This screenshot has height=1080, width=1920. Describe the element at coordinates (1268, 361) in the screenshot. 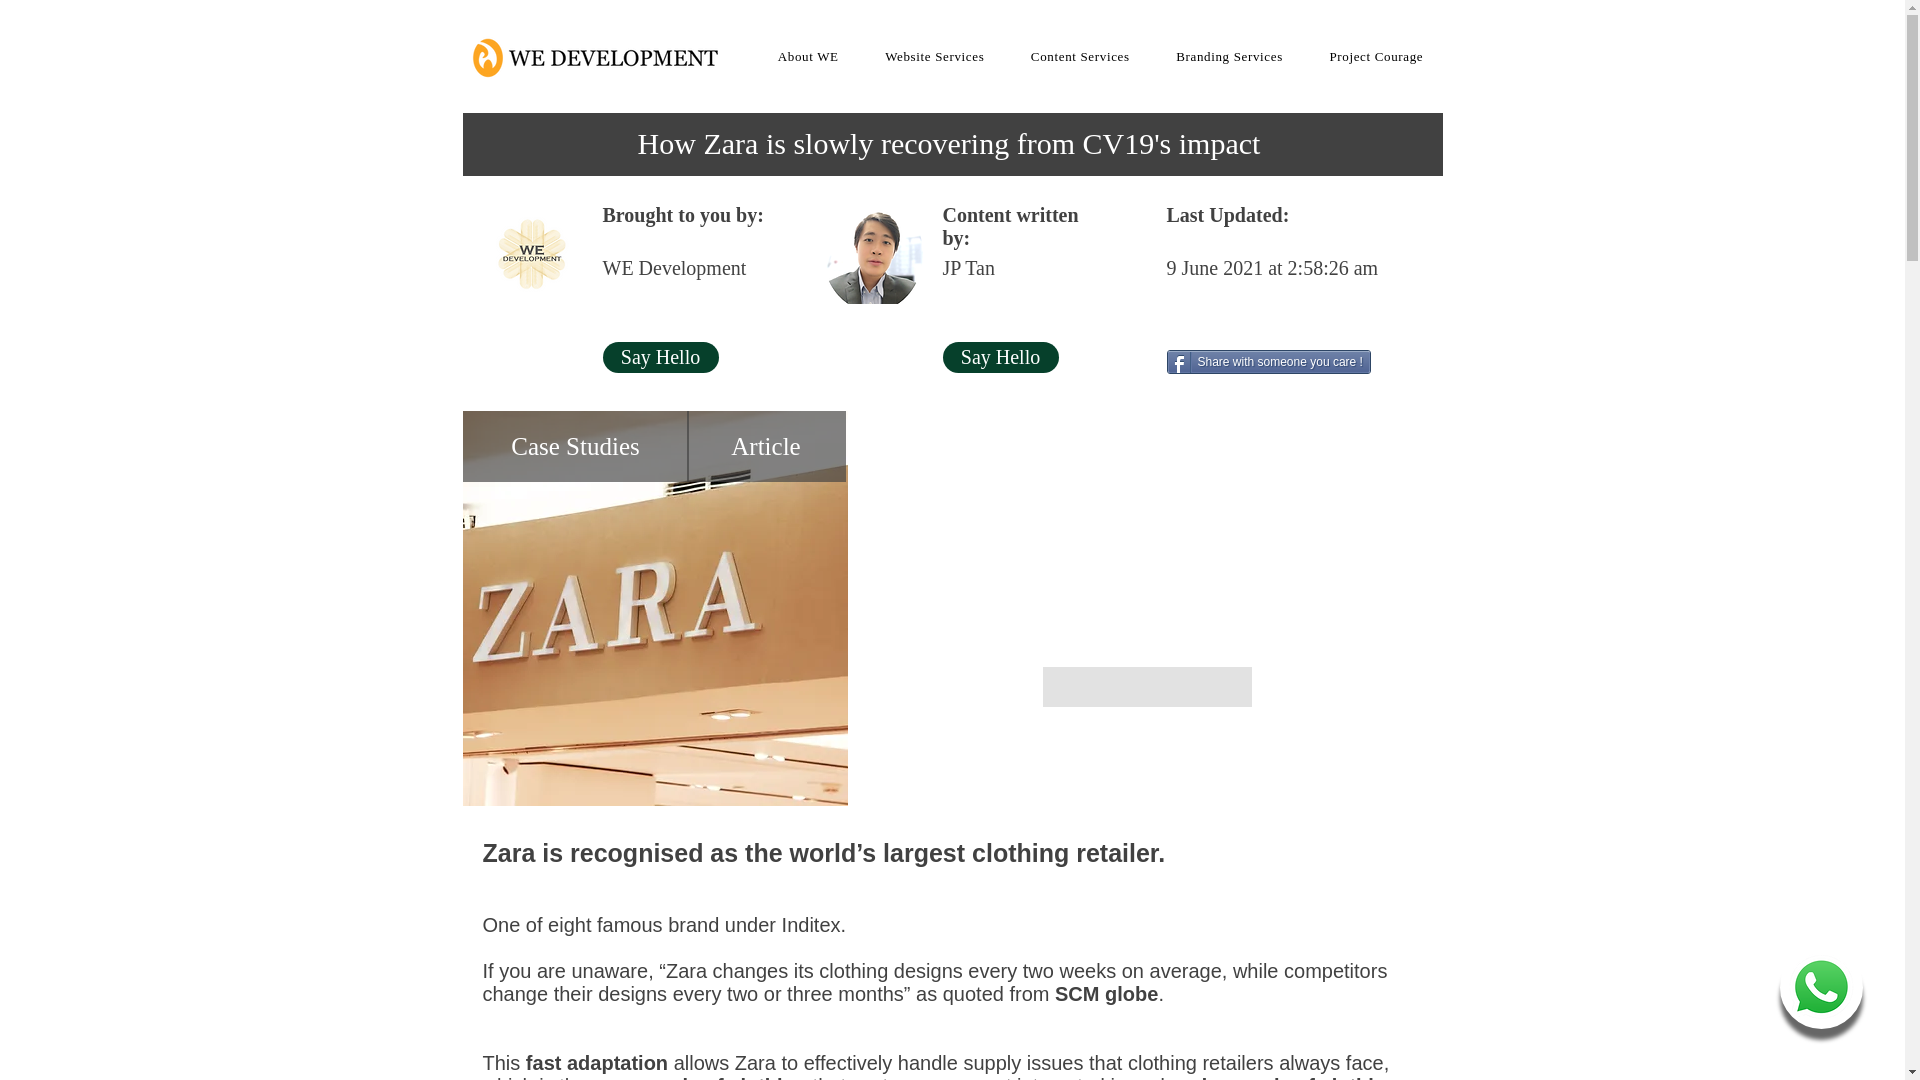

I see `Share with someone you care !` at that location.